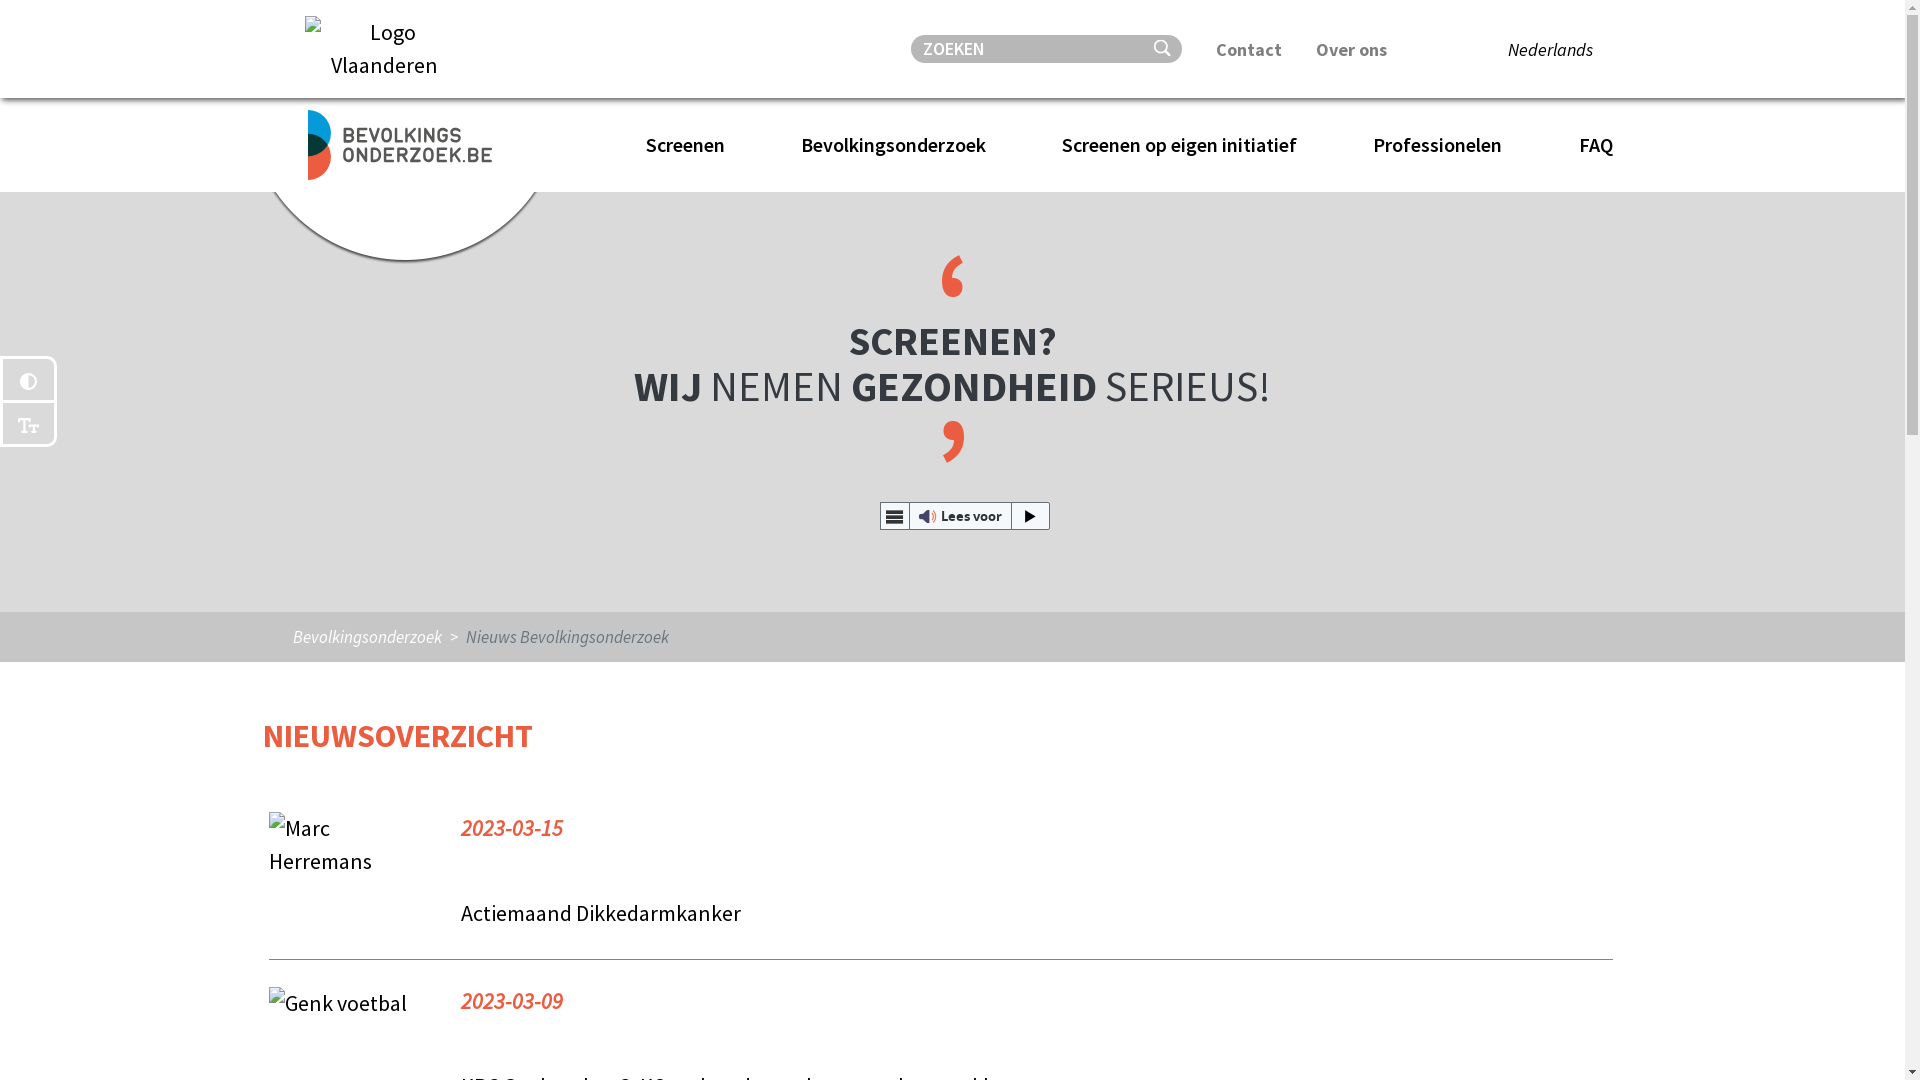 The height and width of the screenshot is (1080, 1920). I want to click on Home, so click(574, 145).